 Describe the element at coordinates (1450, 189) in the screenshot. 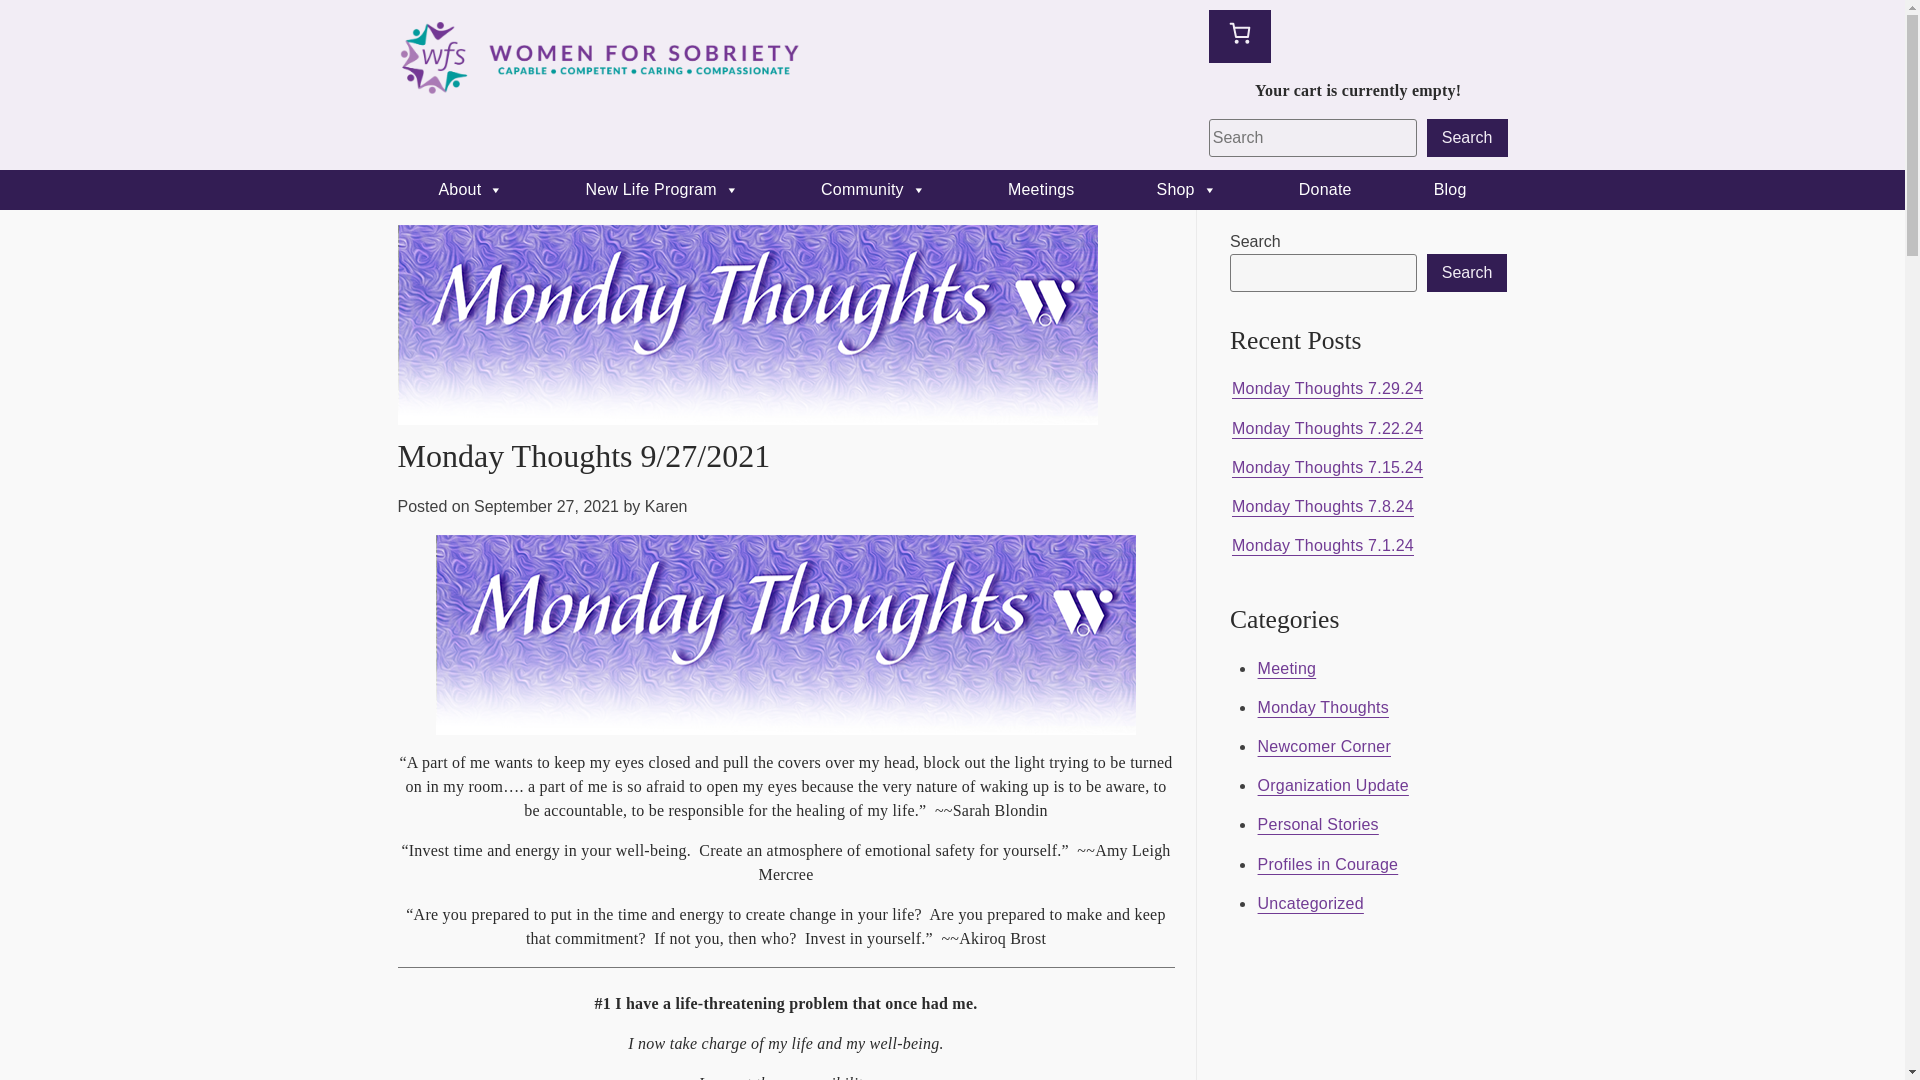

I see `Blog` at that location.